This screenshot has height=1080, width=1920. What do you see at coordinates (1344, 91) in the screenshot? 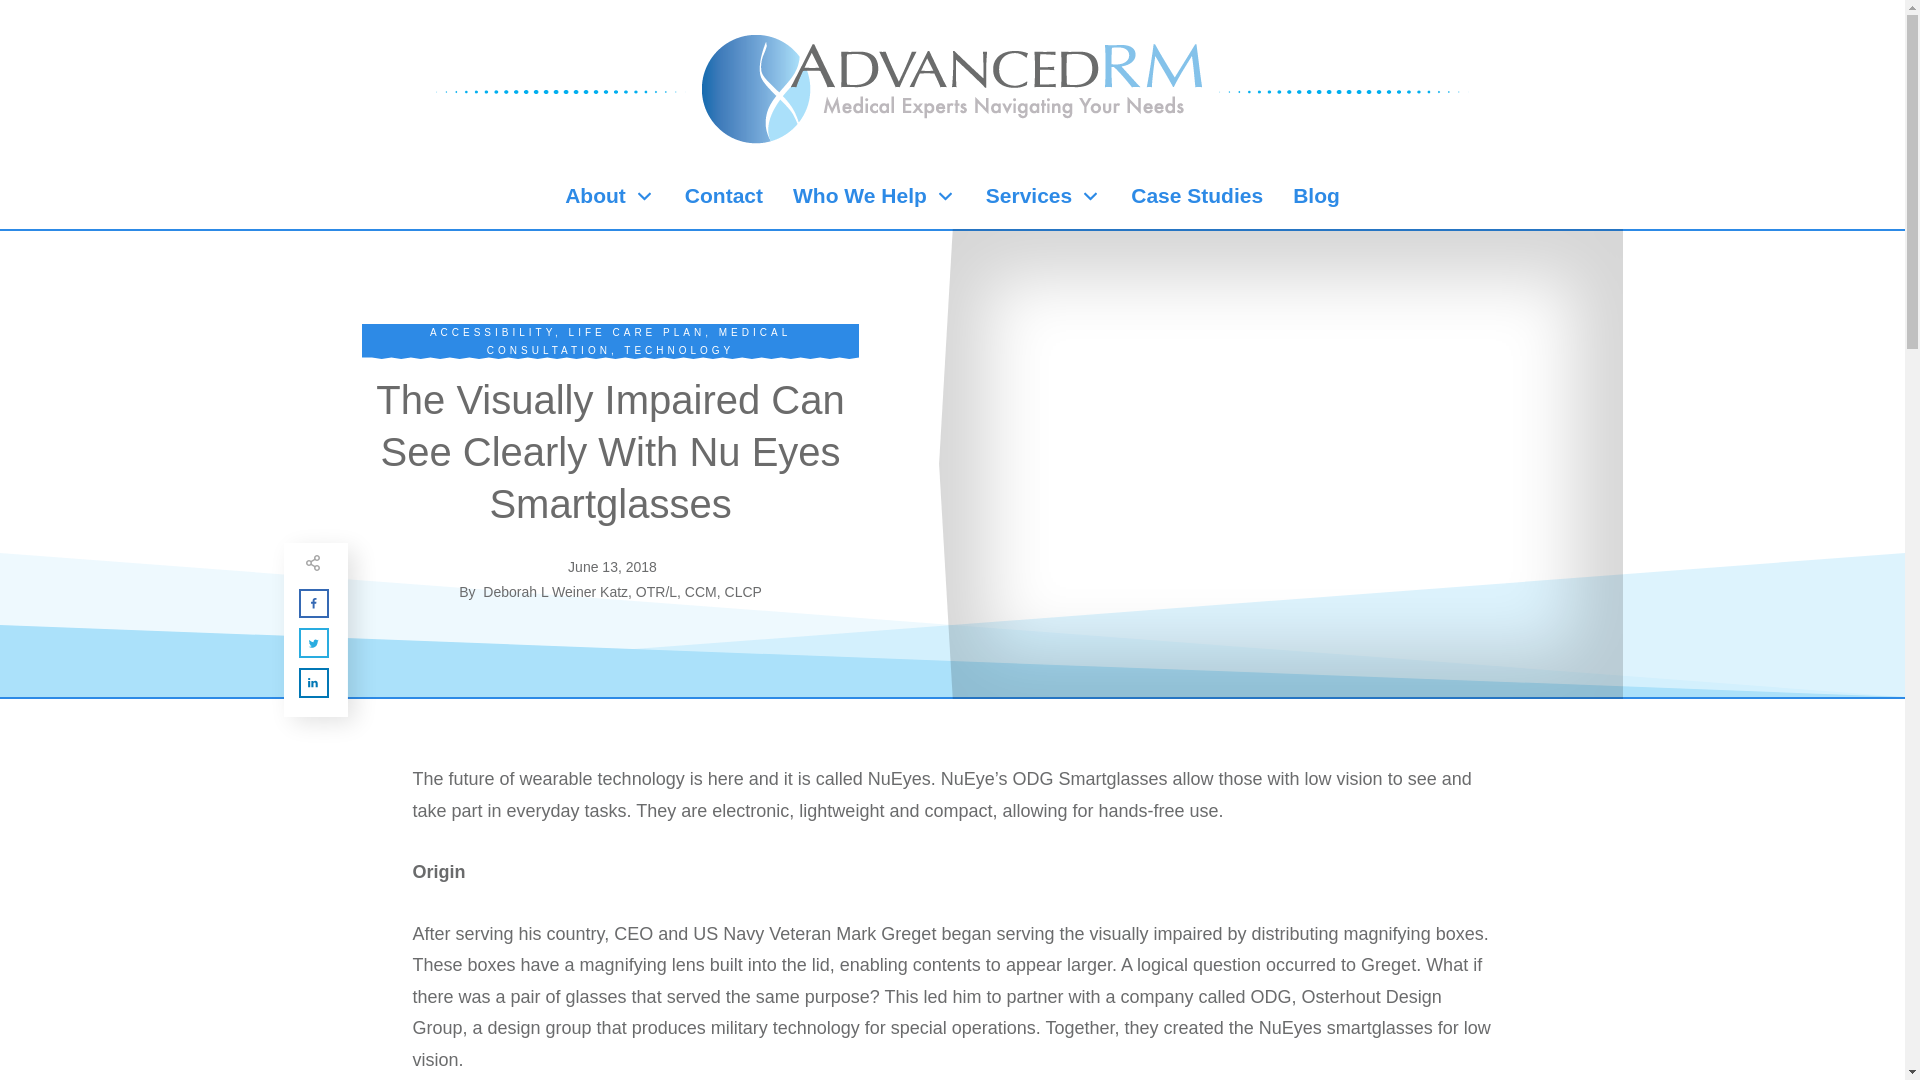
I see `Asset 5` at bounding box center [1344, 91].